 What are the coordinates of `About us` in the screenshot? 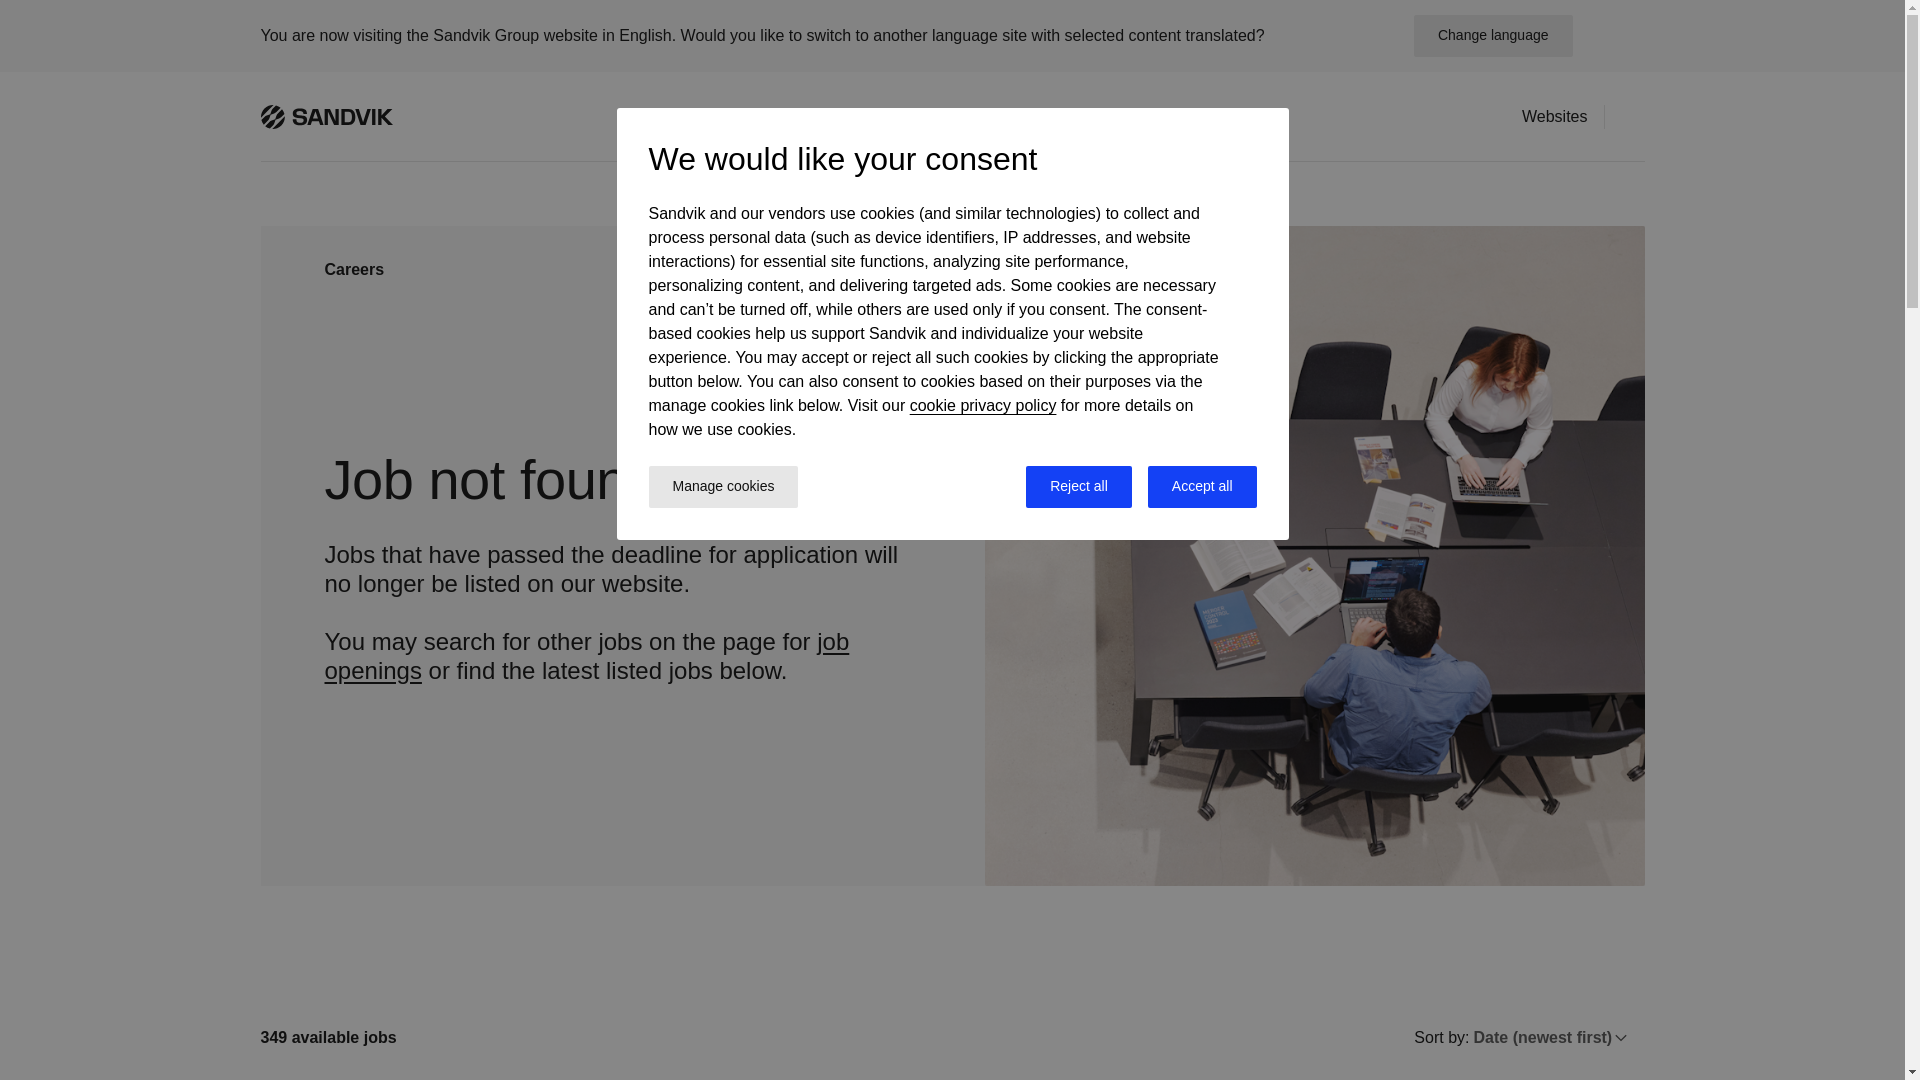 It's located at (1222, 116).